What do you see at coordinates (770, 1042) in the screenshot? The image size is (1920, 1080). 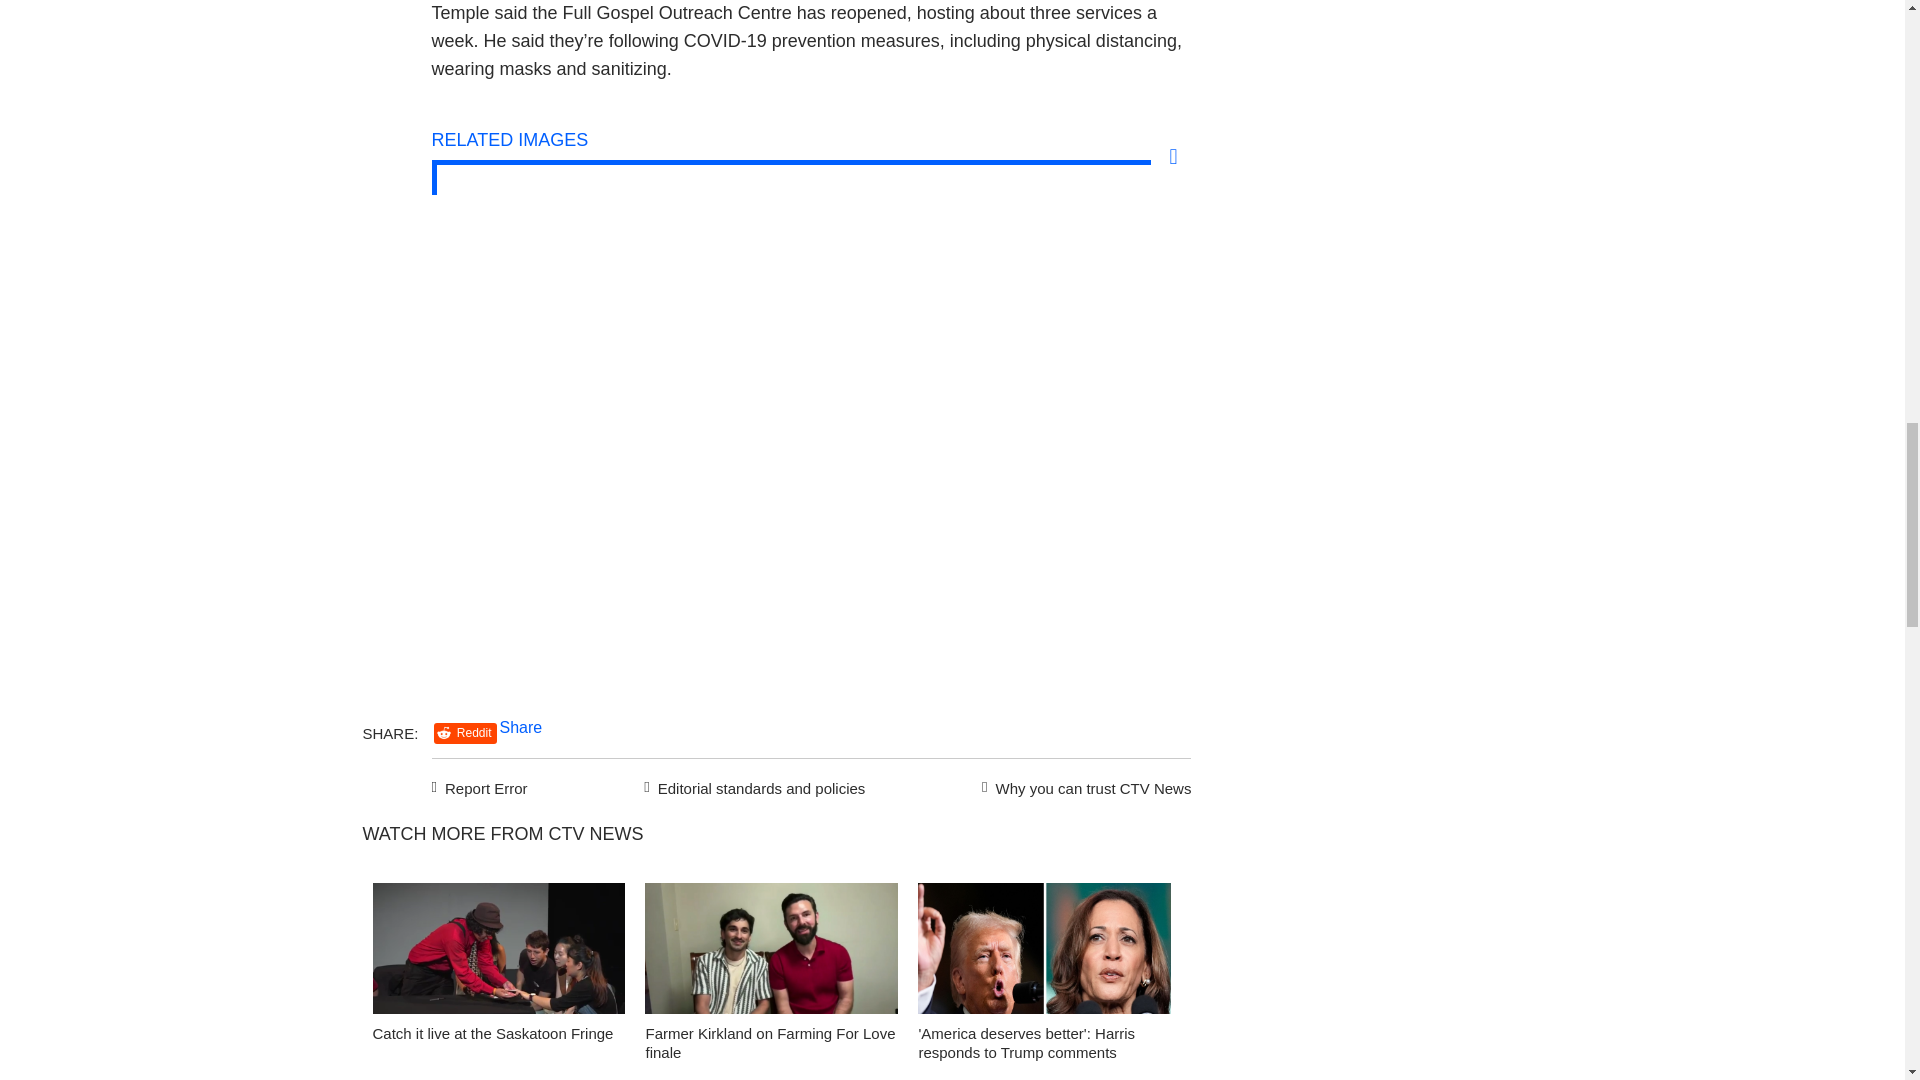 I see `Farmer Kirkland on Farming For Love finale` at bounding box center [770, 1042].